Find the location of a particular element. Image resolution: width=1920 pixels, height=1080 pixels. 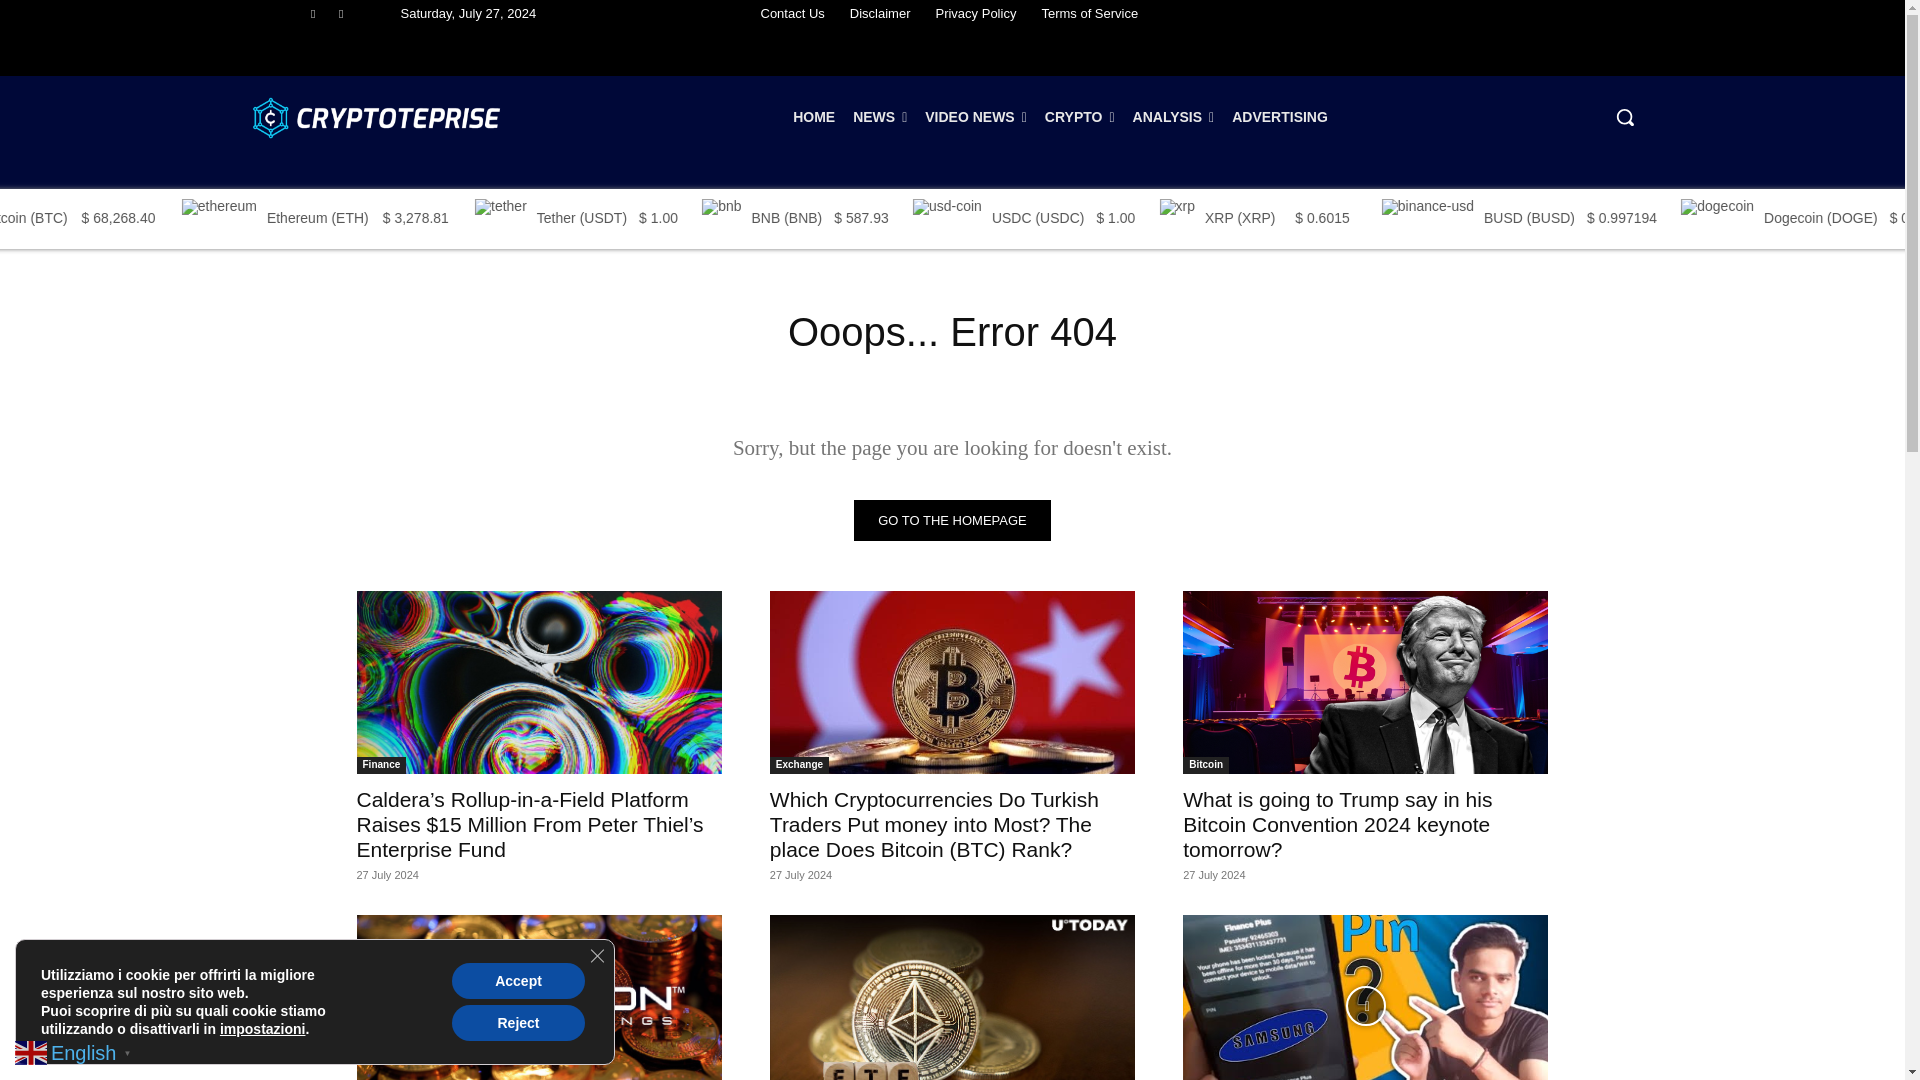

Privacy Policy is located at coordinates (975, 14).